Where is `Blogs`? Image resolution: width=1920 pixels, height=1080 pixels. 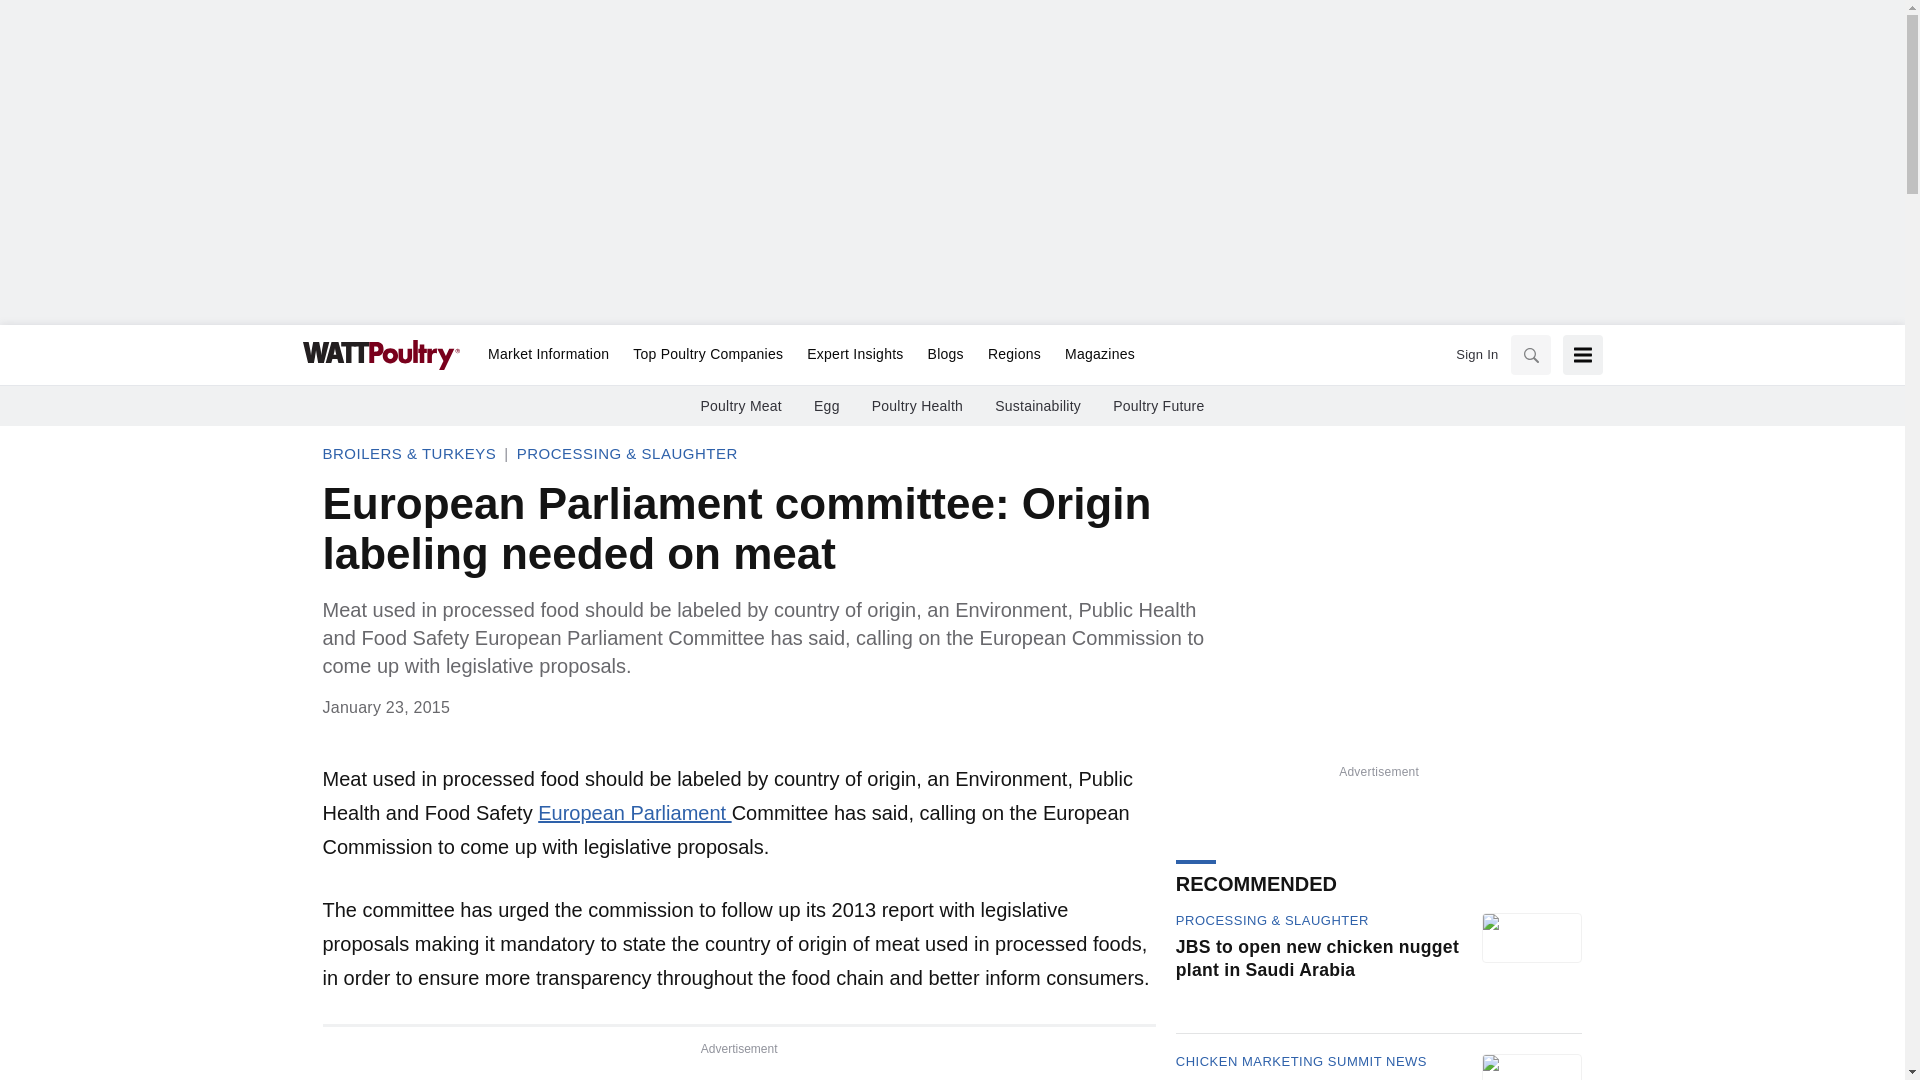
Blogs is located at coordinates (1014, 355).